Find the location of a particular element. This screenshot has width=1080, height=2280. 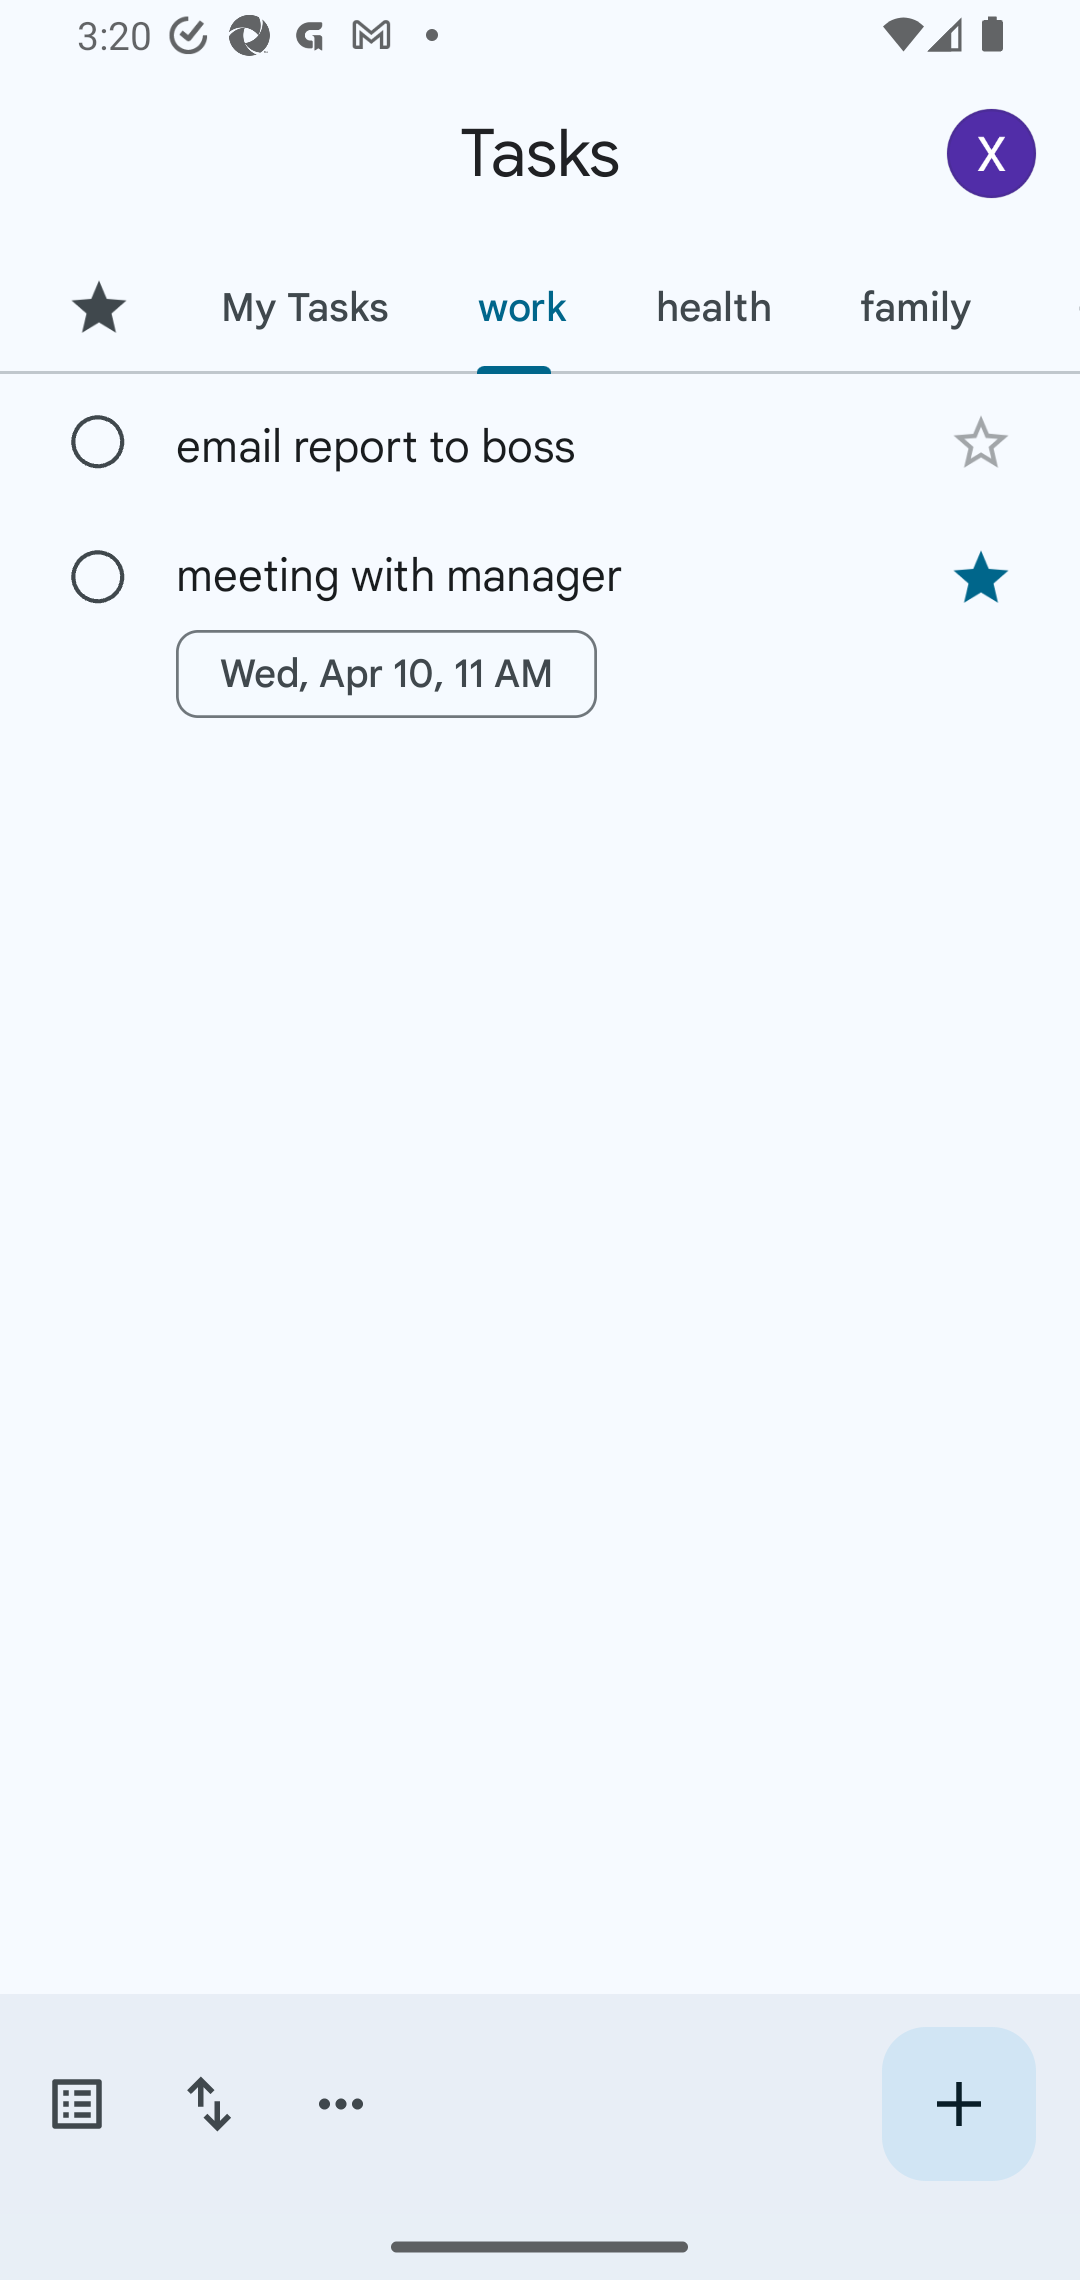

Mark as complete is located at coordinates (98, 443).